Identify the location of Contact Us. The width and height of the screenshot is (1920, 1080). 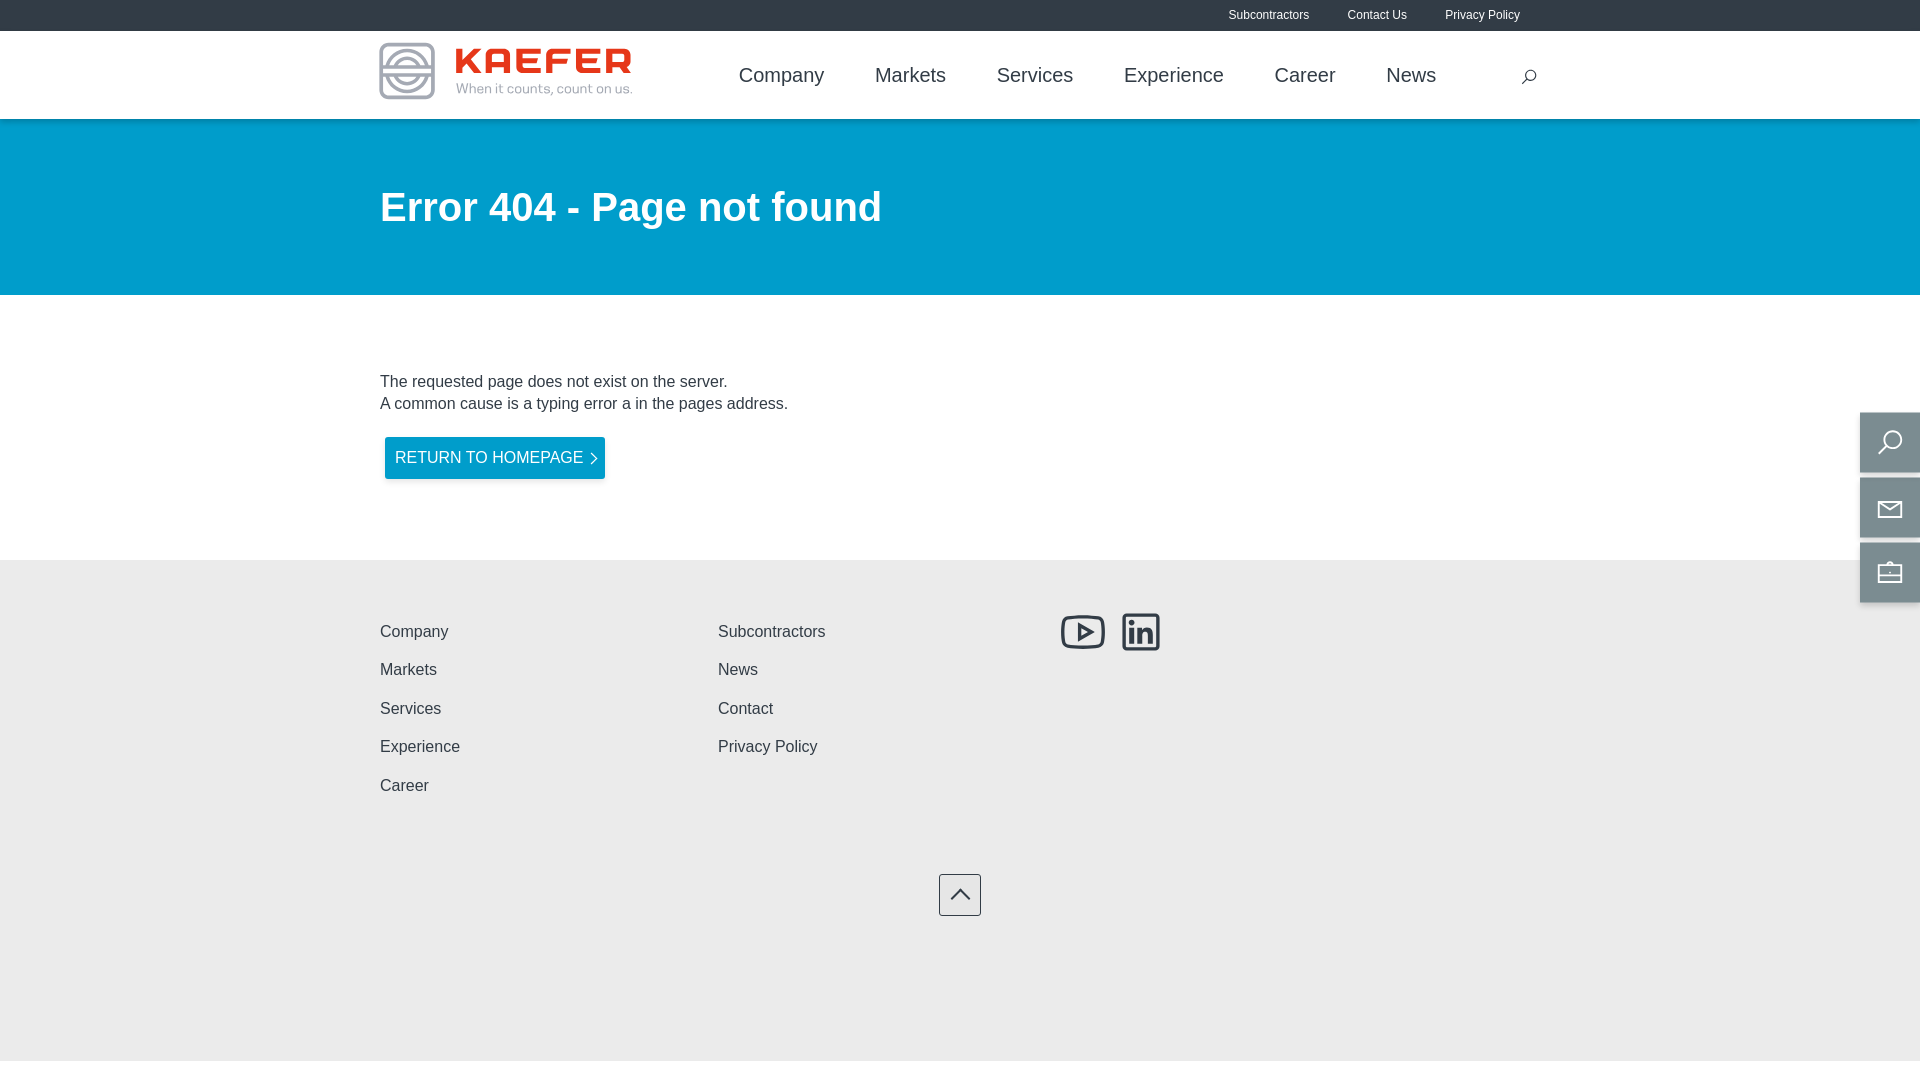
(1378, 16).